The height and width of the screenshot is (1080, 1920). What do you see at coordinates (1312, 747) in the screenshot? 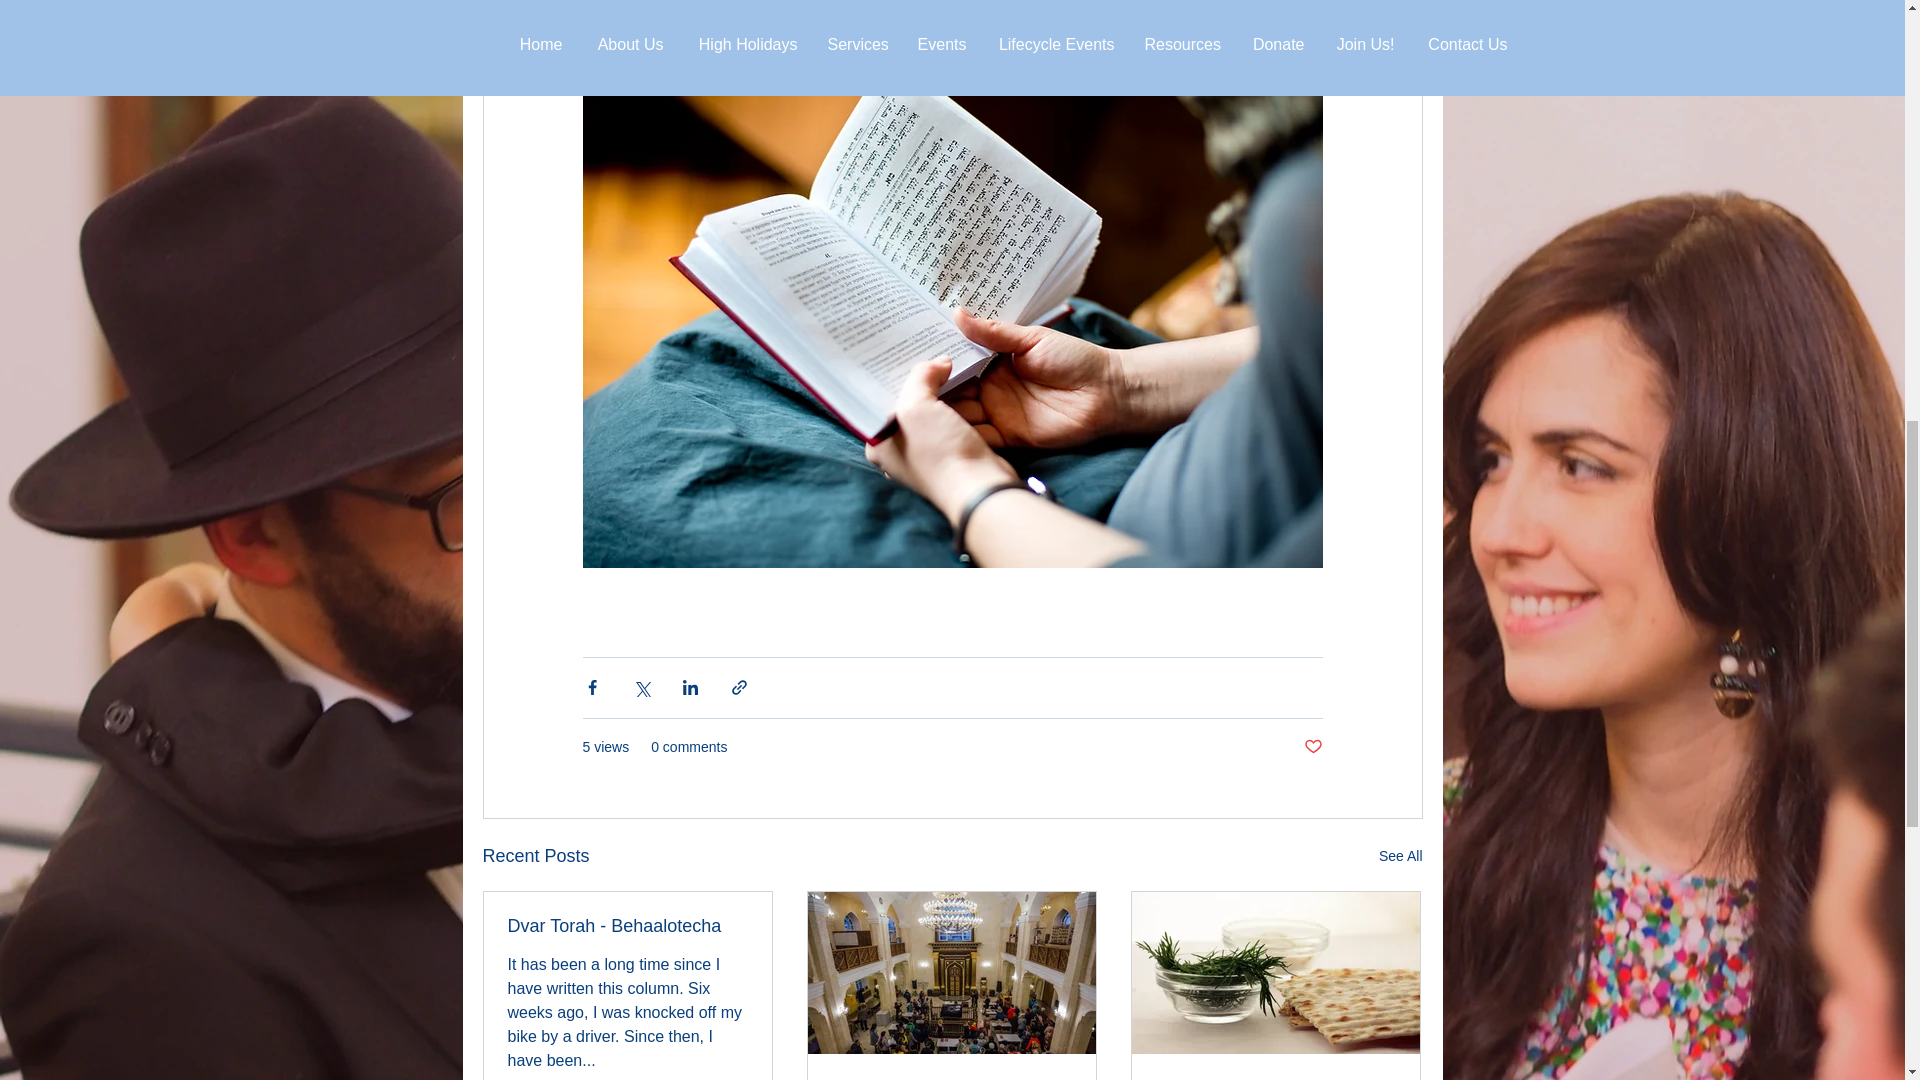
I see `Post not marked as liked` at bounding box center [1312, 747].